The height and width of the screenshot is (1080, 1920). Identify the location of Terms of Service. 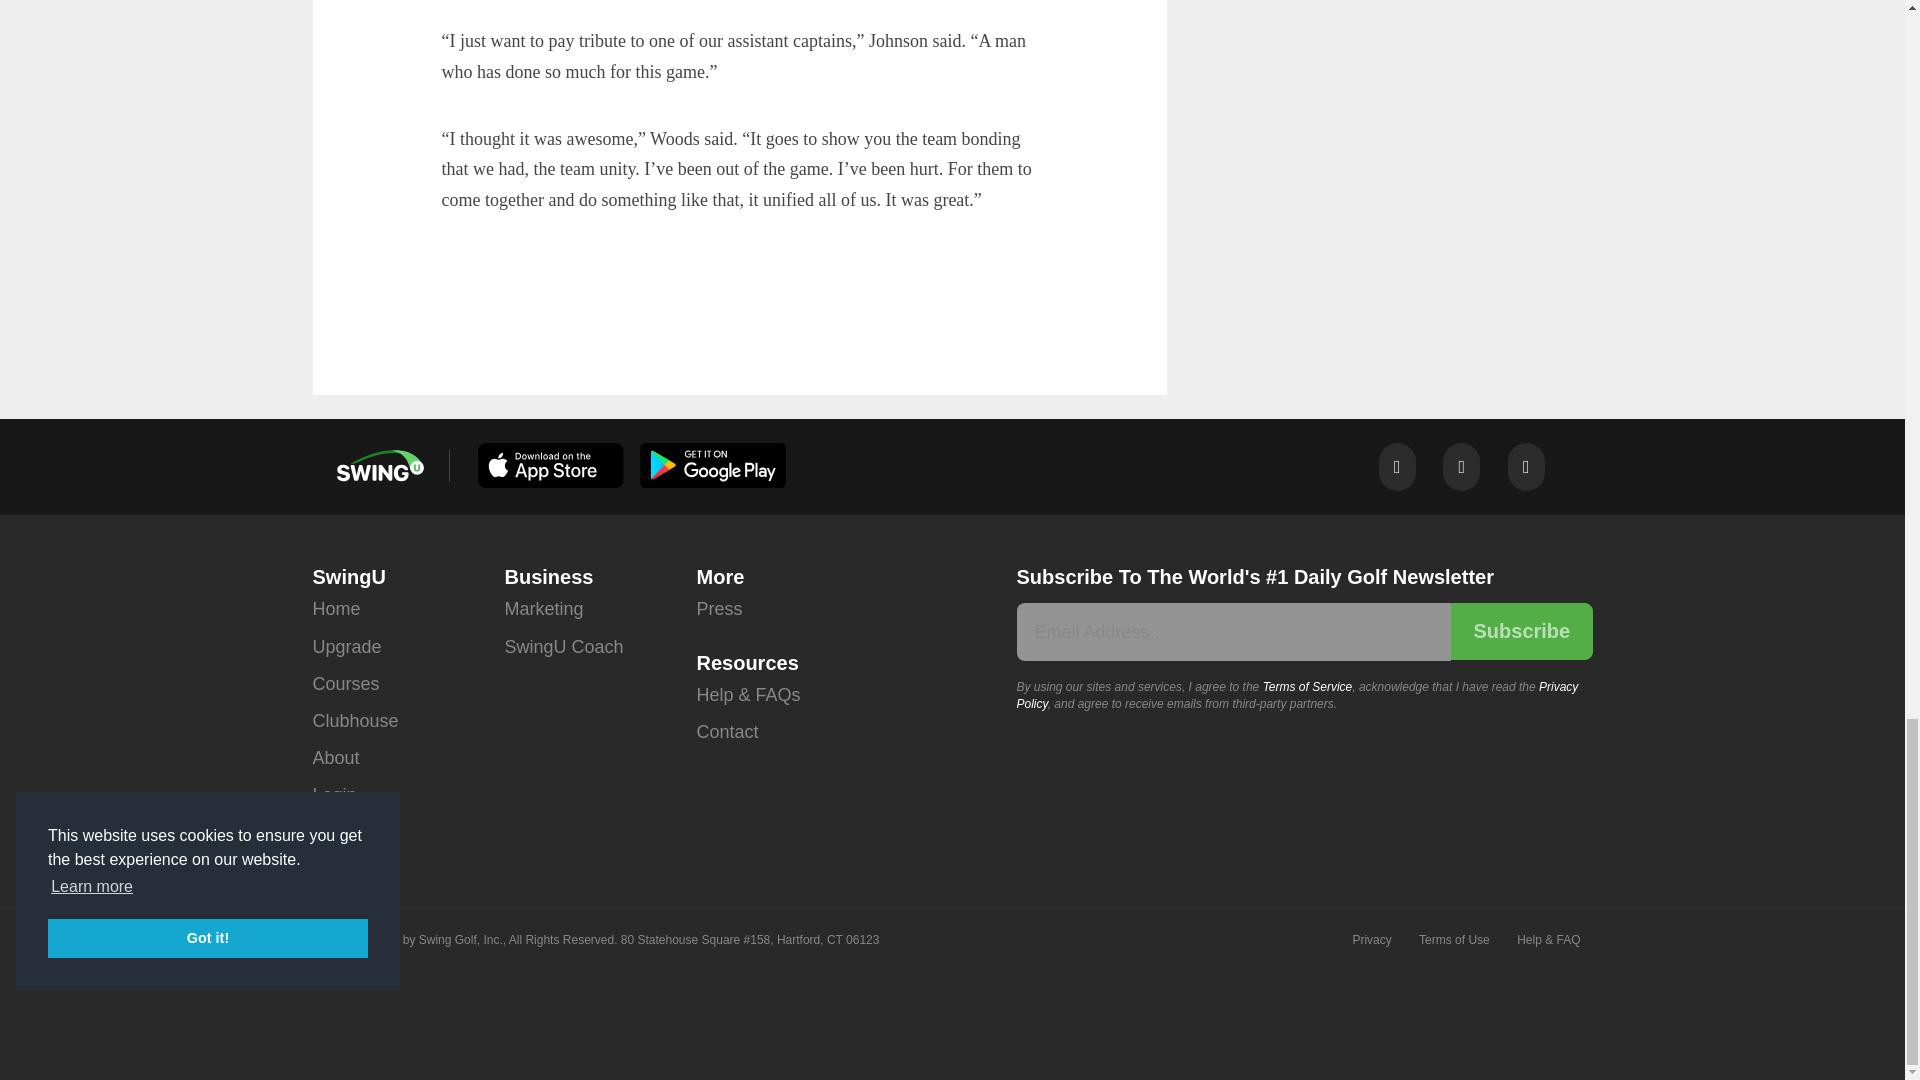
(1308, 687).